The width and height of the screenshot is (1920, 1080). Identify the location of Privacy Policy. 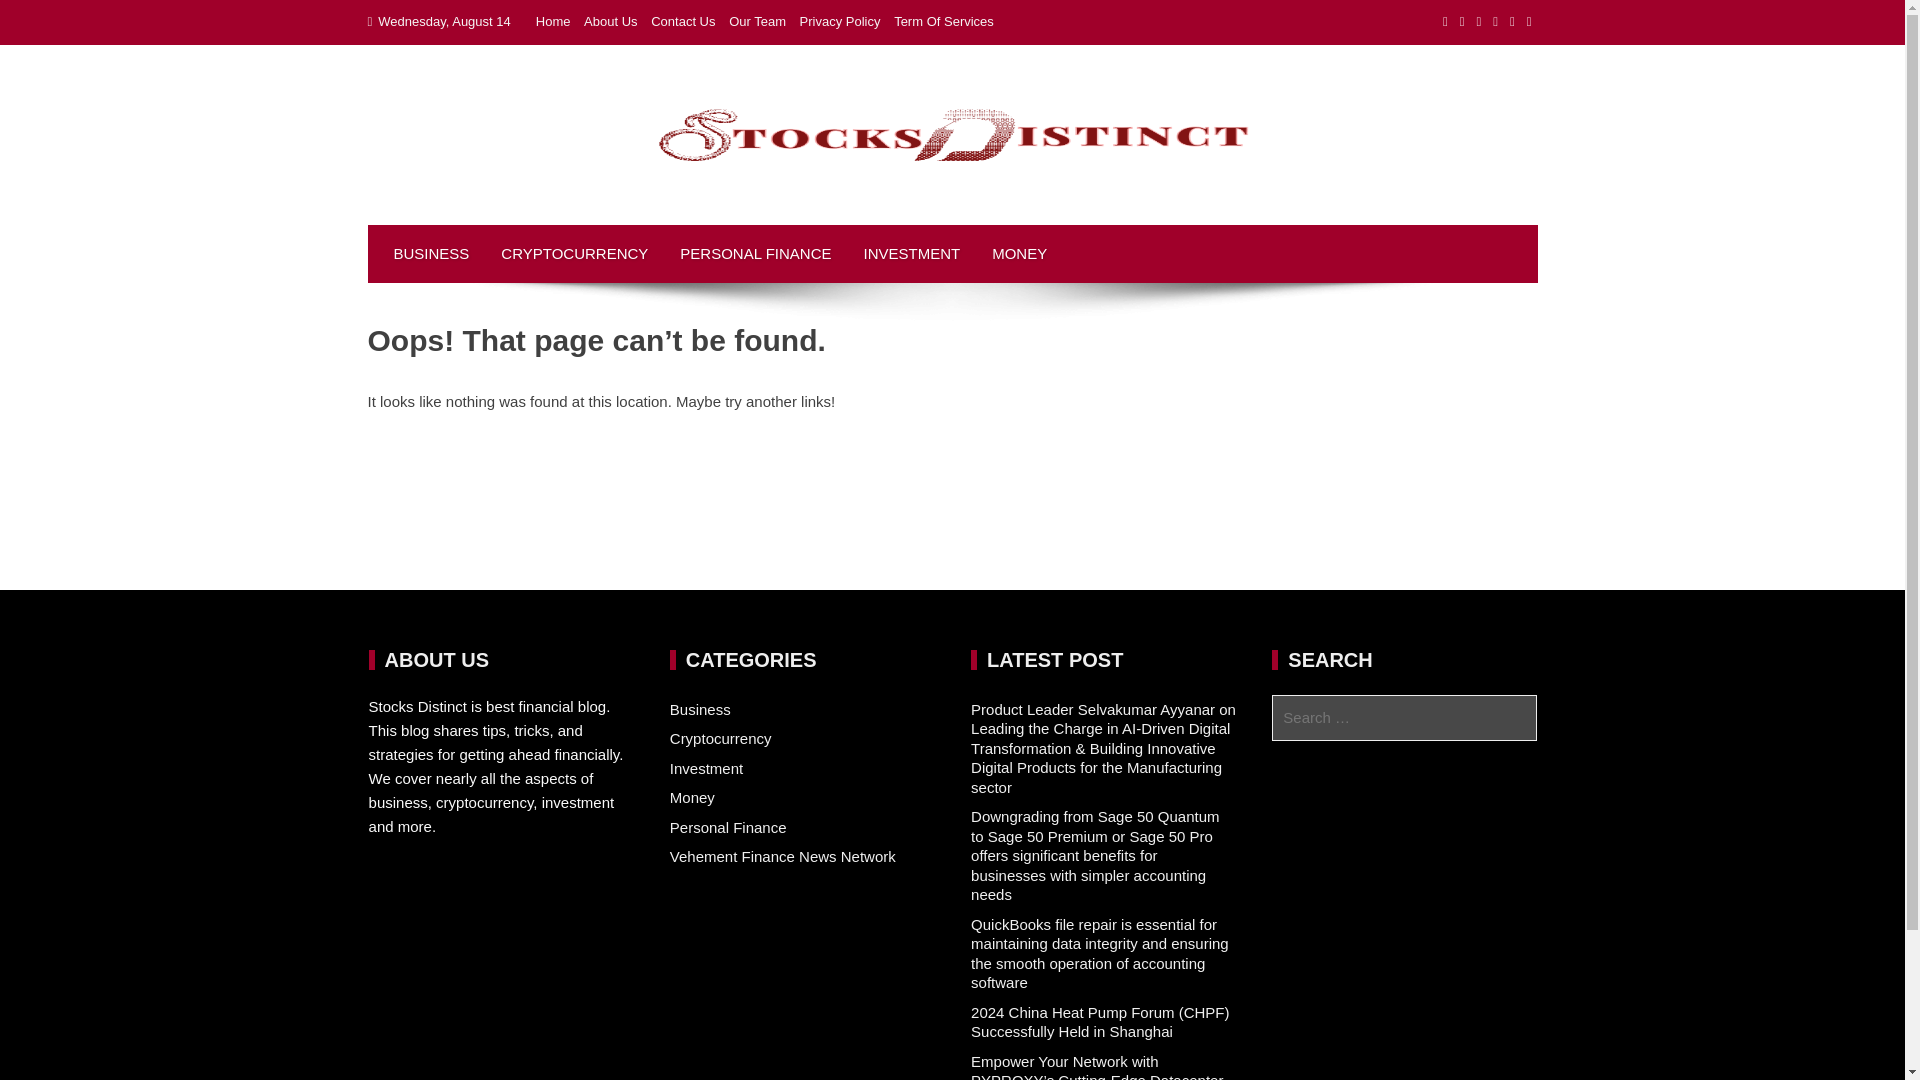
(840, 22).